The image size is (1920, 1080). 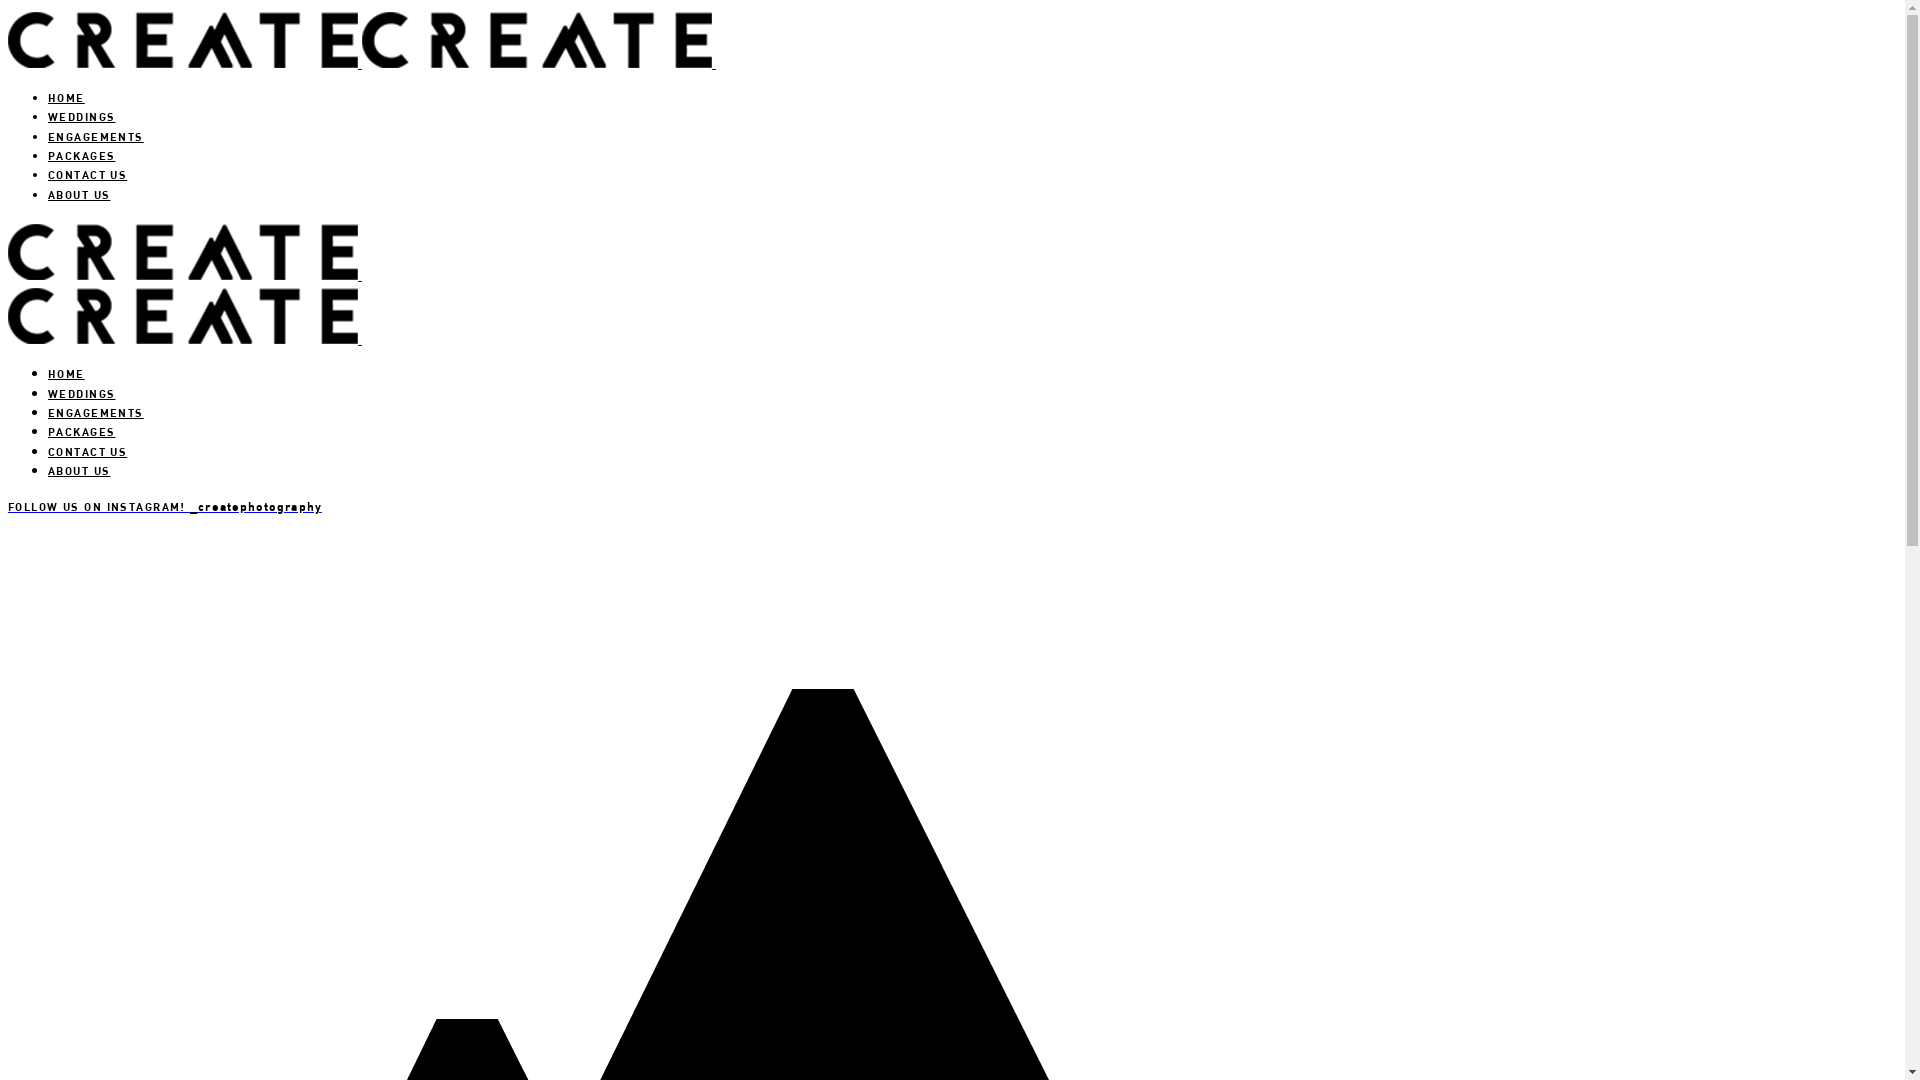 I want to click on ENGAGEMENTS, so click(x=96, y=412).